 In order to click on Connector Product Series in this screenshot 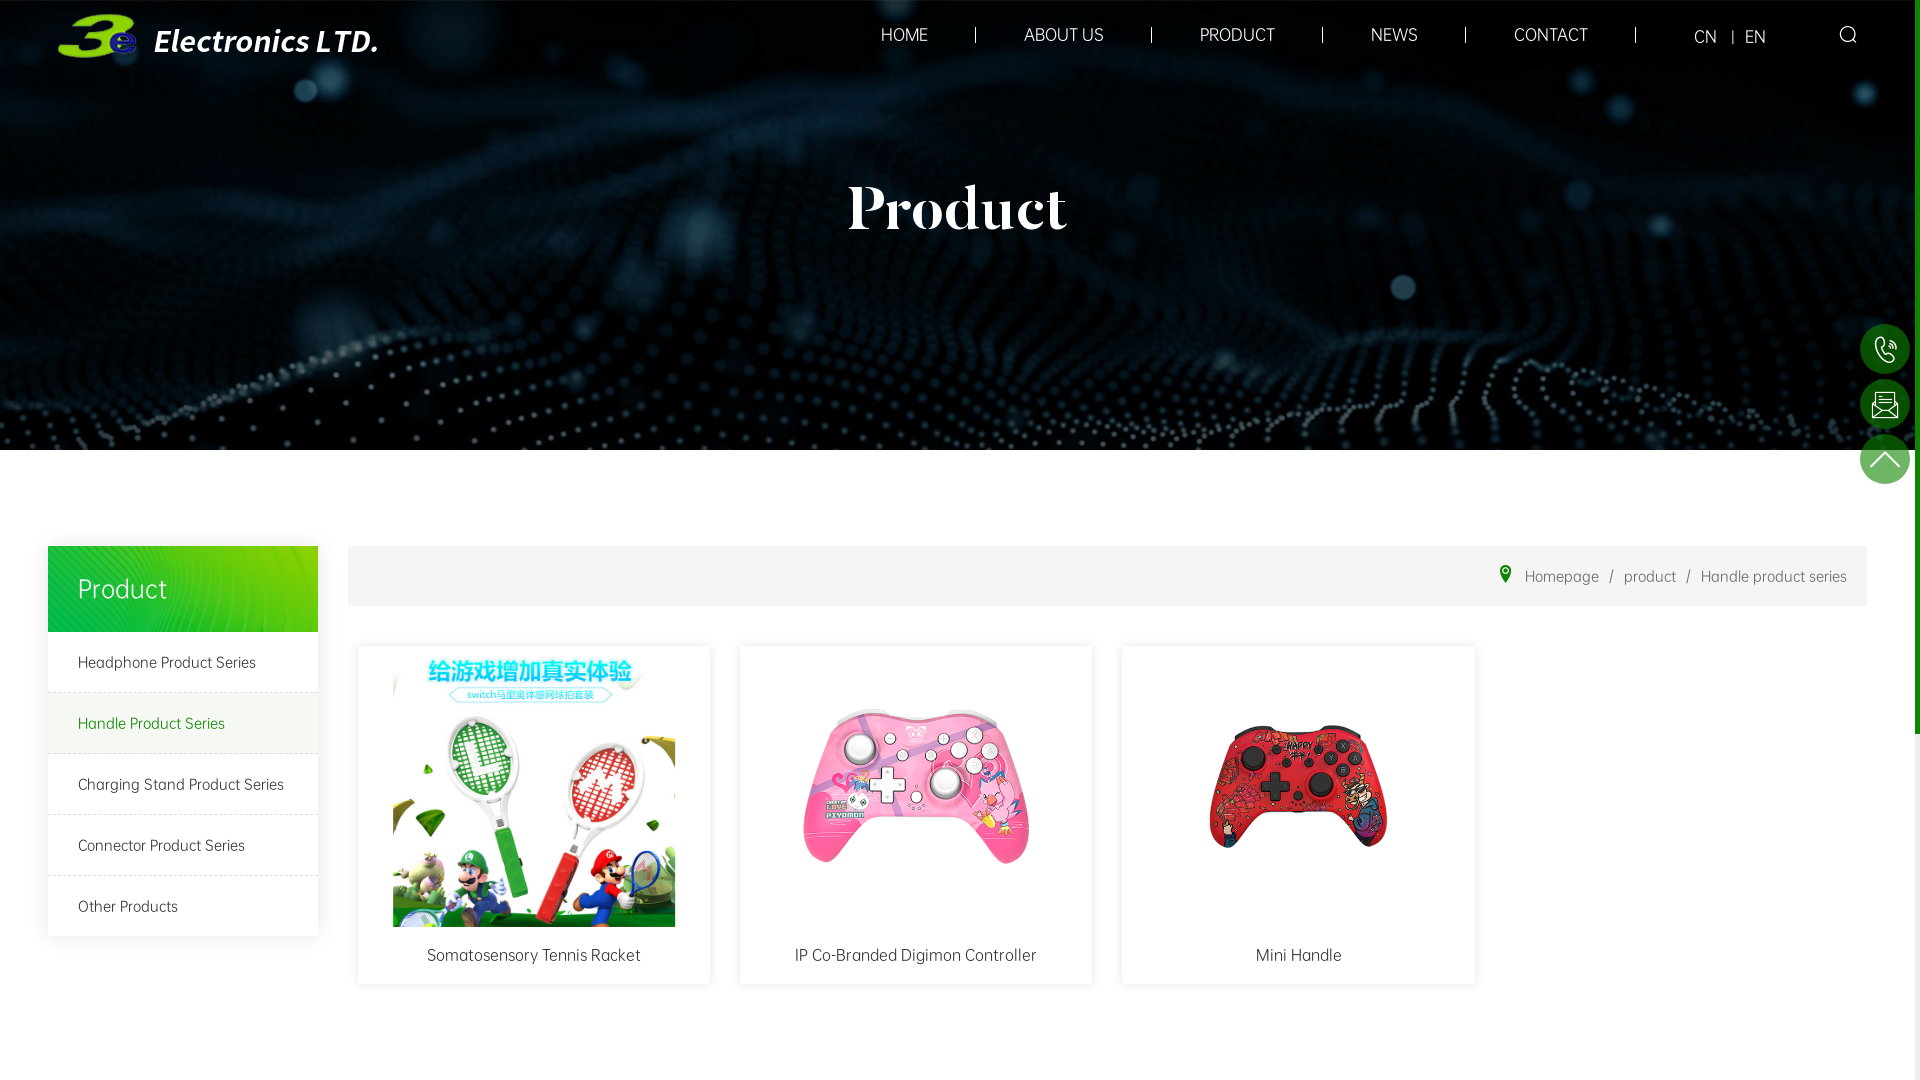, I will do `click(183, 846)`.